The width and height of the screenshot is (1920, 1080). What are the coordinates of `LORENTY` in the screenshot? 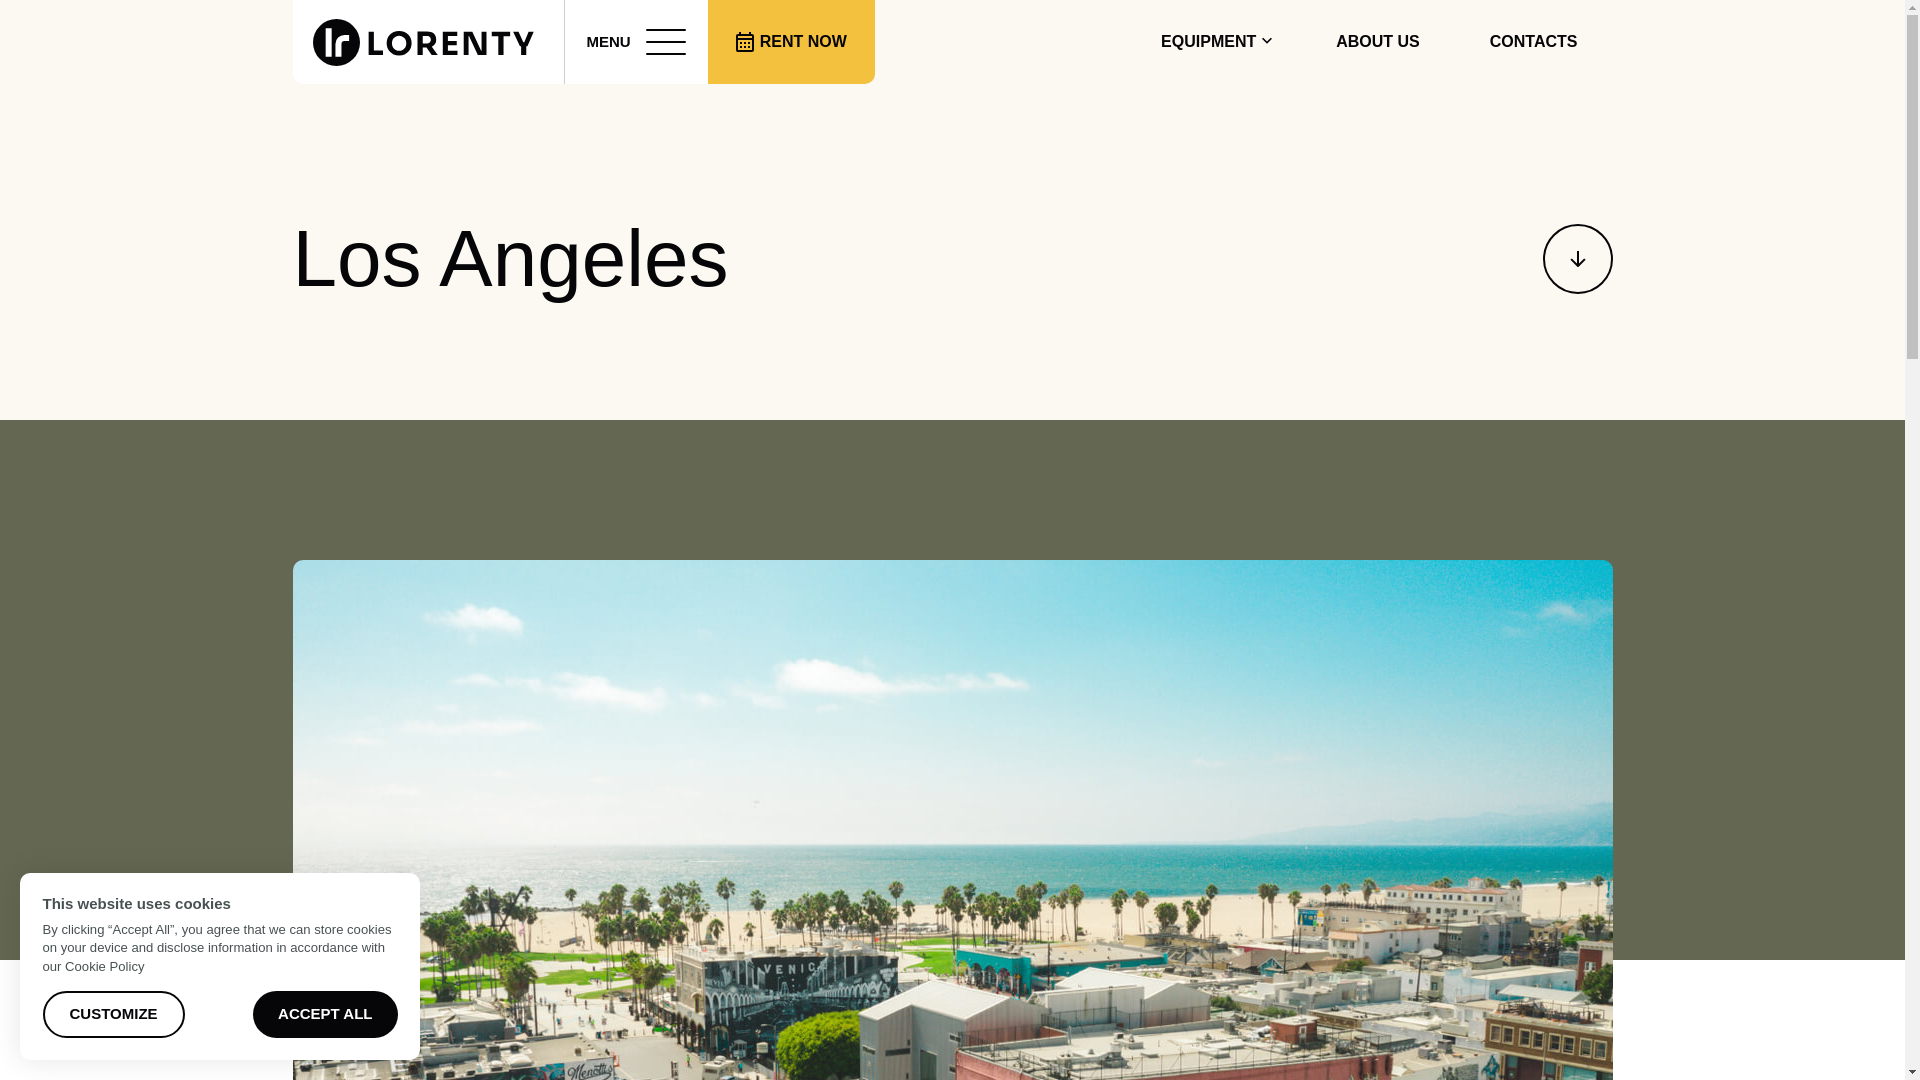 It's located at (620, 57).